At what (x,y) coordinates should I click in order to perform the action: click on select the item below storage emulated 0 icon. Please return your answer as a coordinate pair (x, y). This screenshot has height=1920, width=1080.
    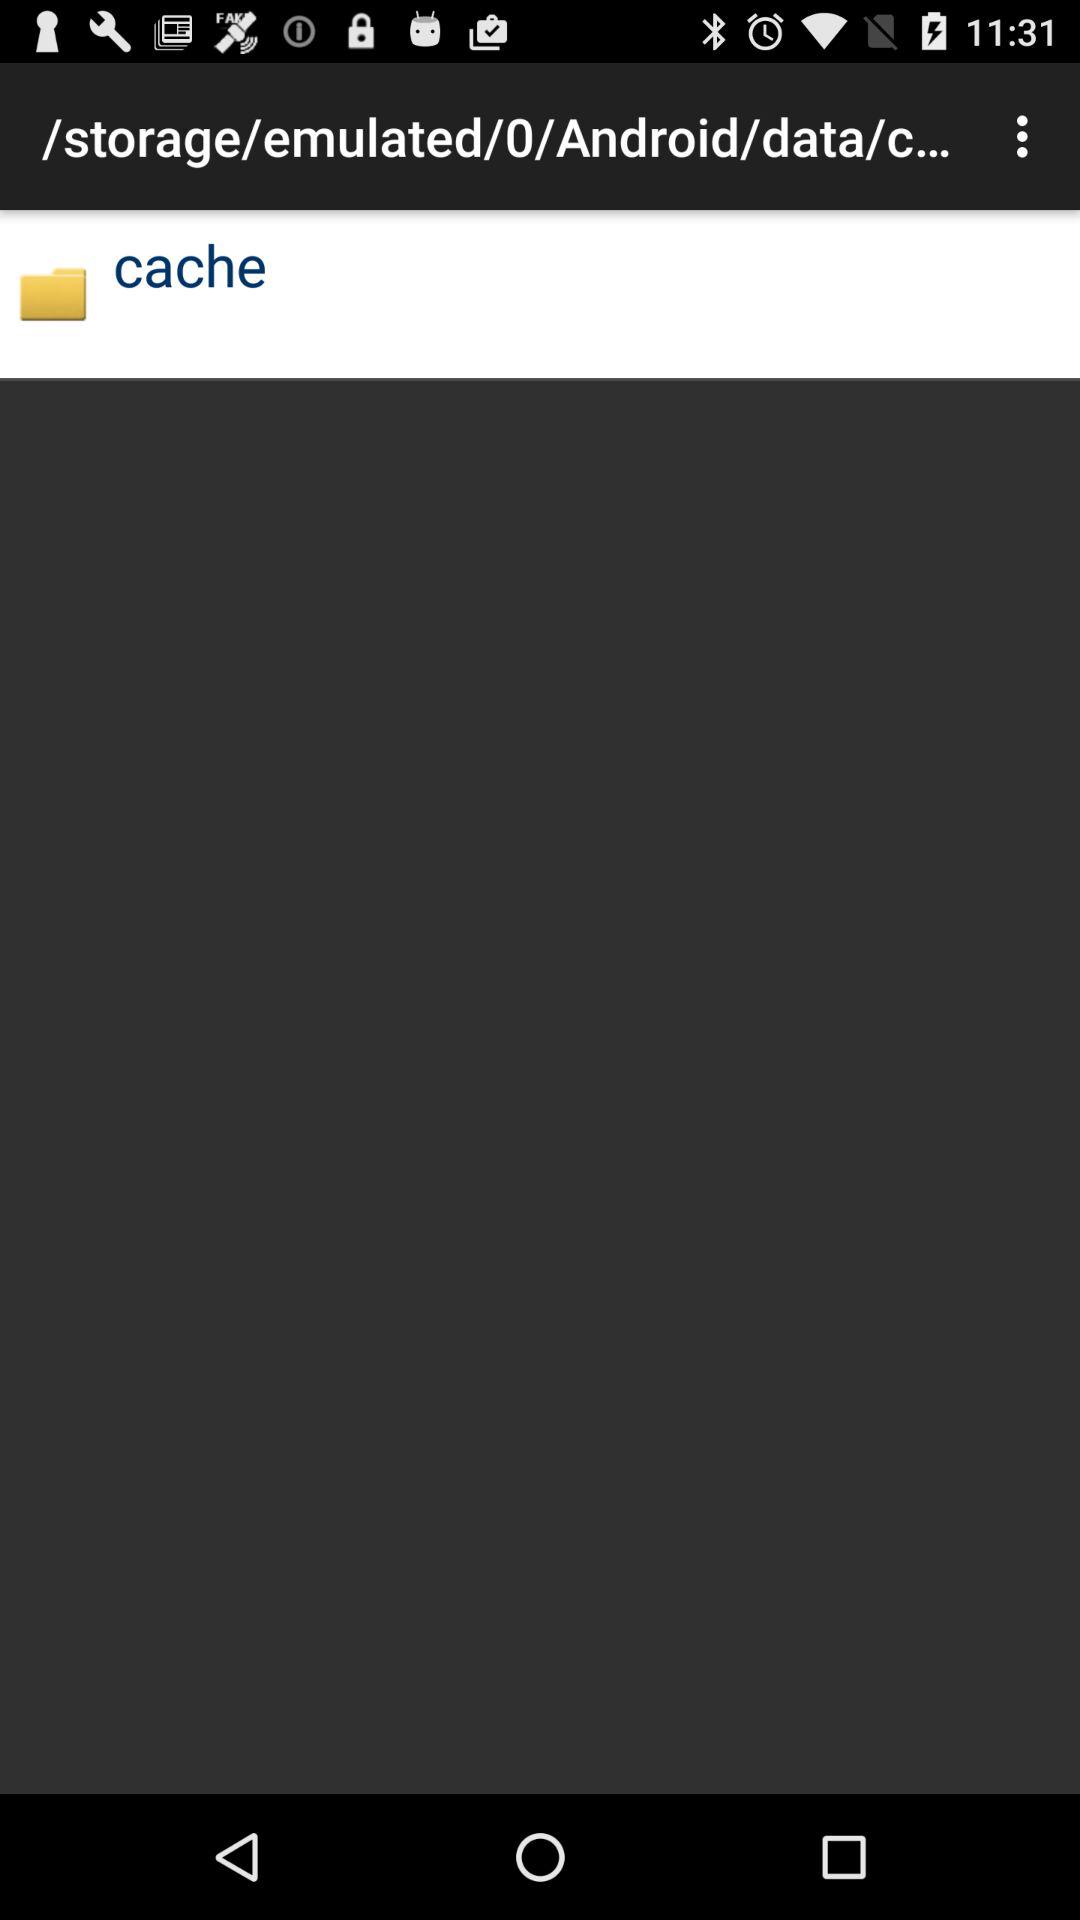
    Looking at the image, I should click on (190, 264).